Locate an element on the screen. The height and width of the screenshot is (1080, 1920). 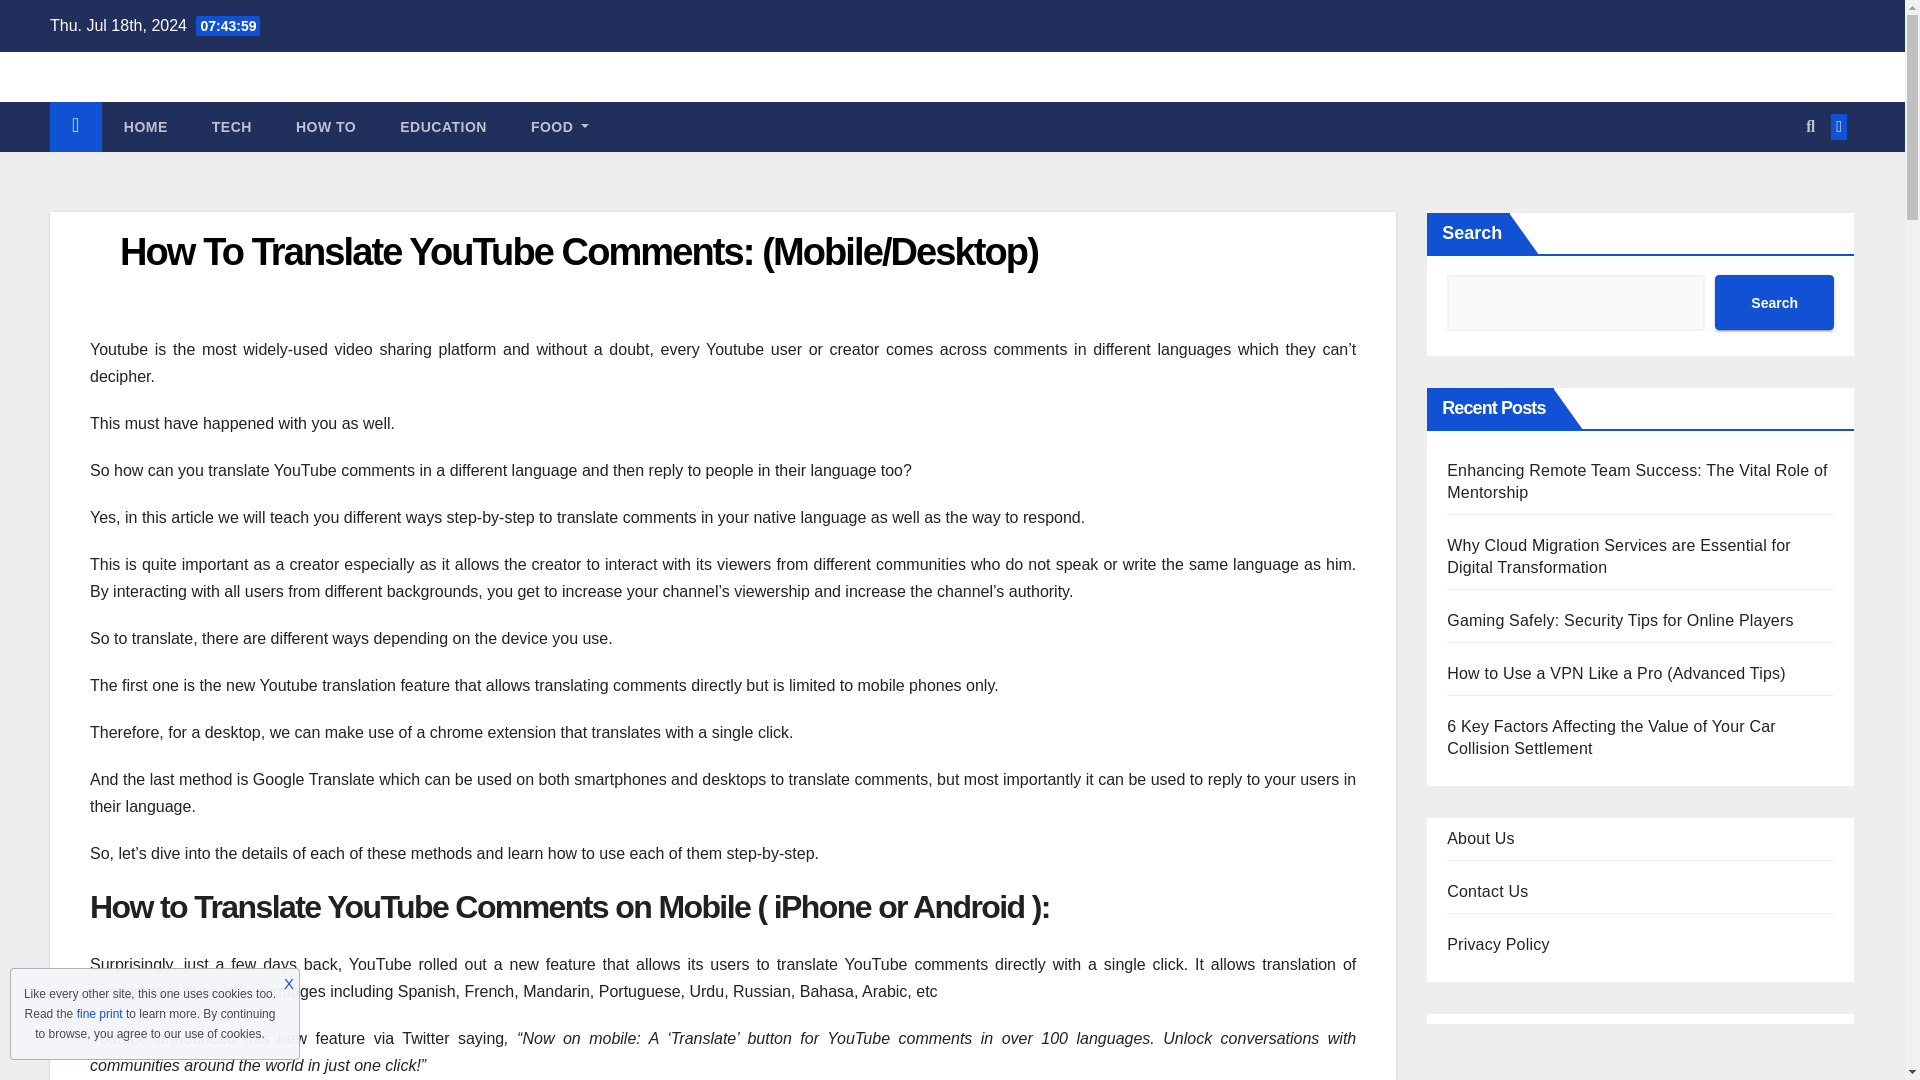
HOW TO is located at coordinates (326, 126).